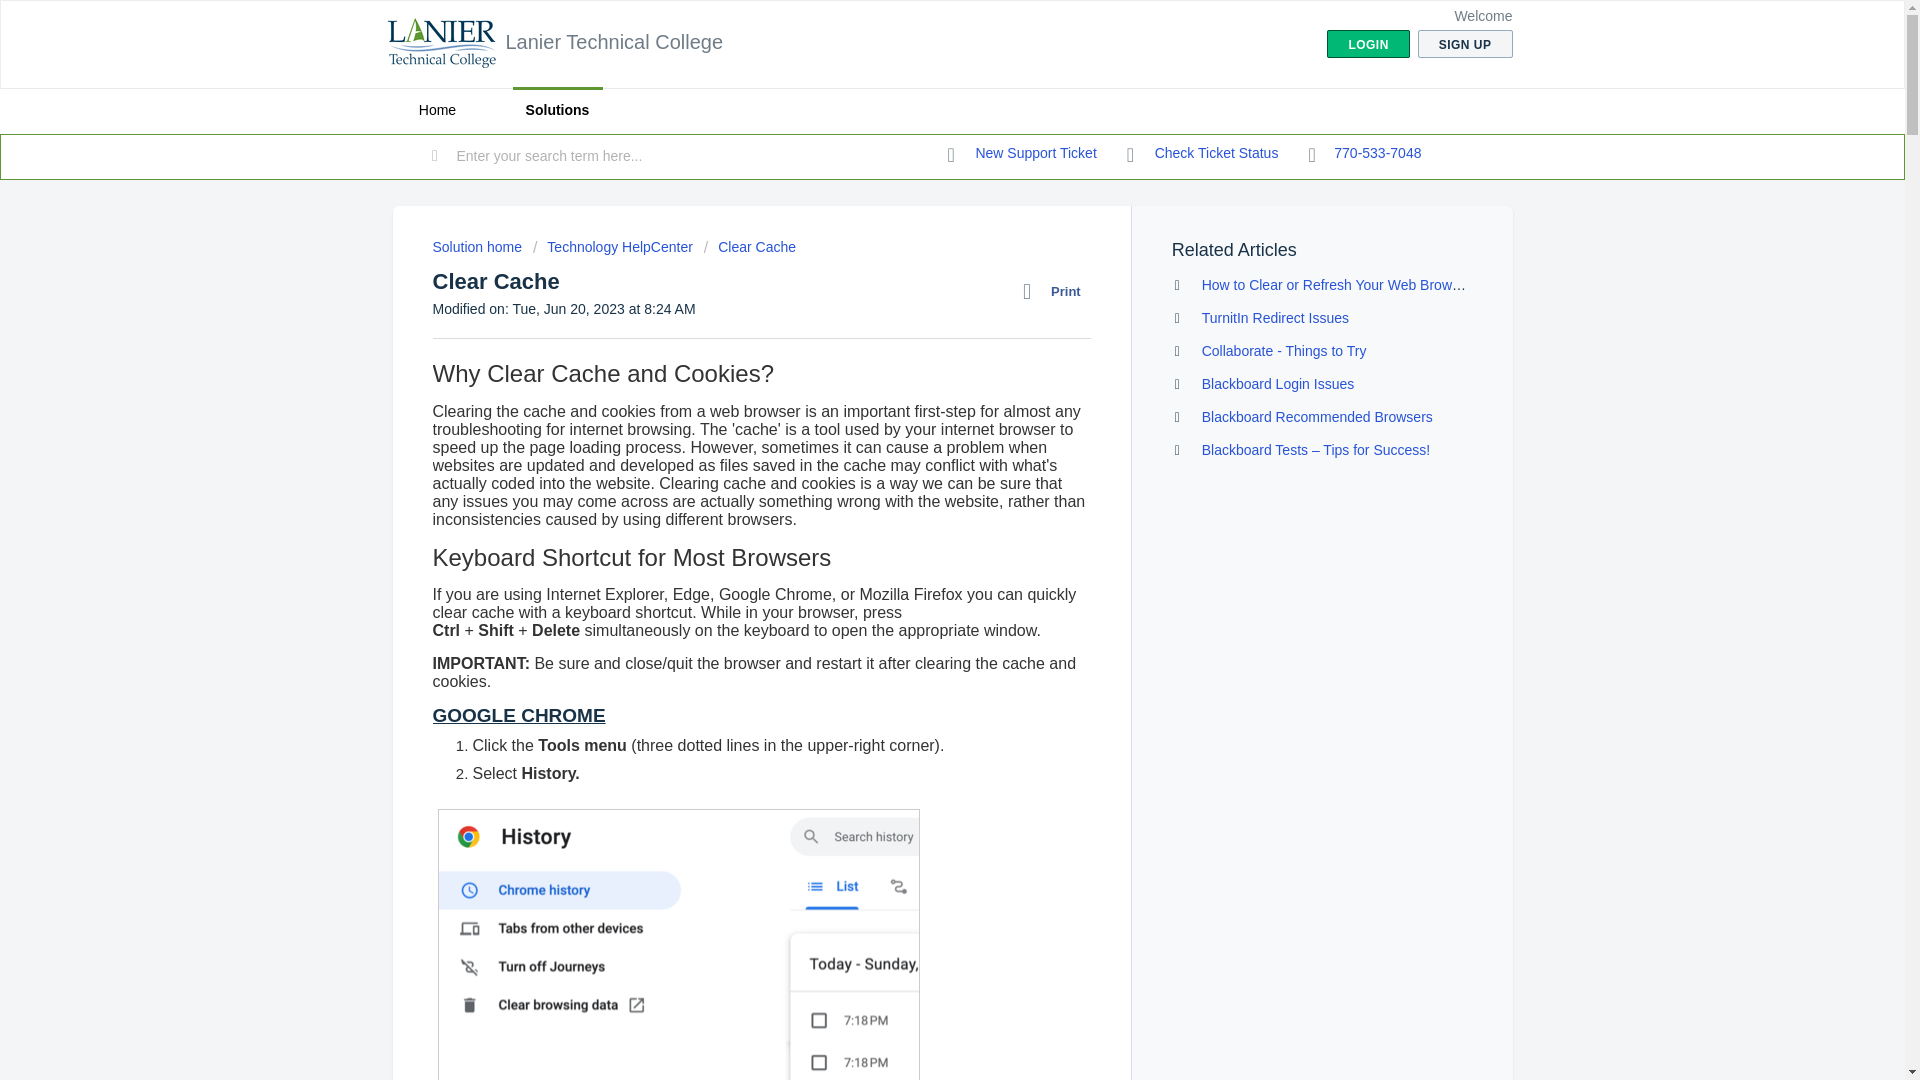  I want to click on Home, so click(436, 110).